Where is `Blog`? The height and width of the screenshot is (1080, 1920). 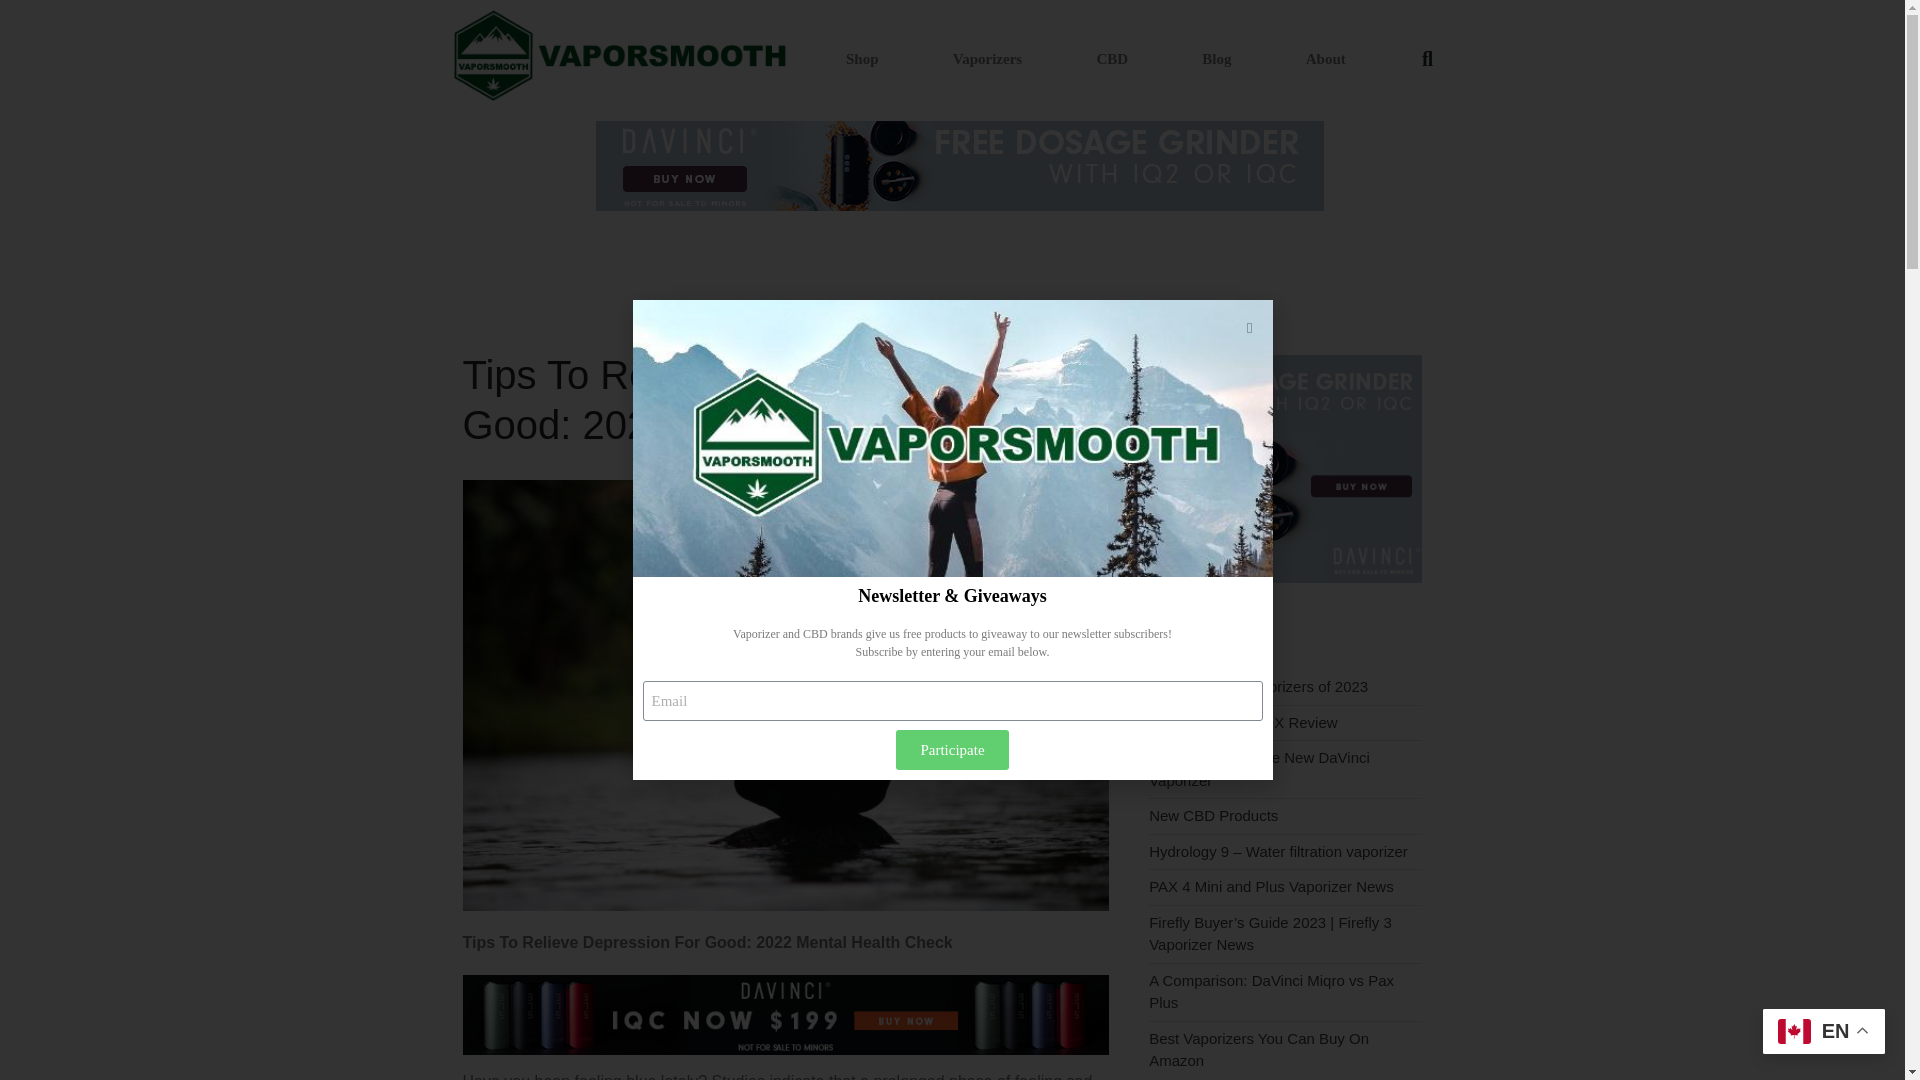
Blog is located at coordinates (1216, 58).